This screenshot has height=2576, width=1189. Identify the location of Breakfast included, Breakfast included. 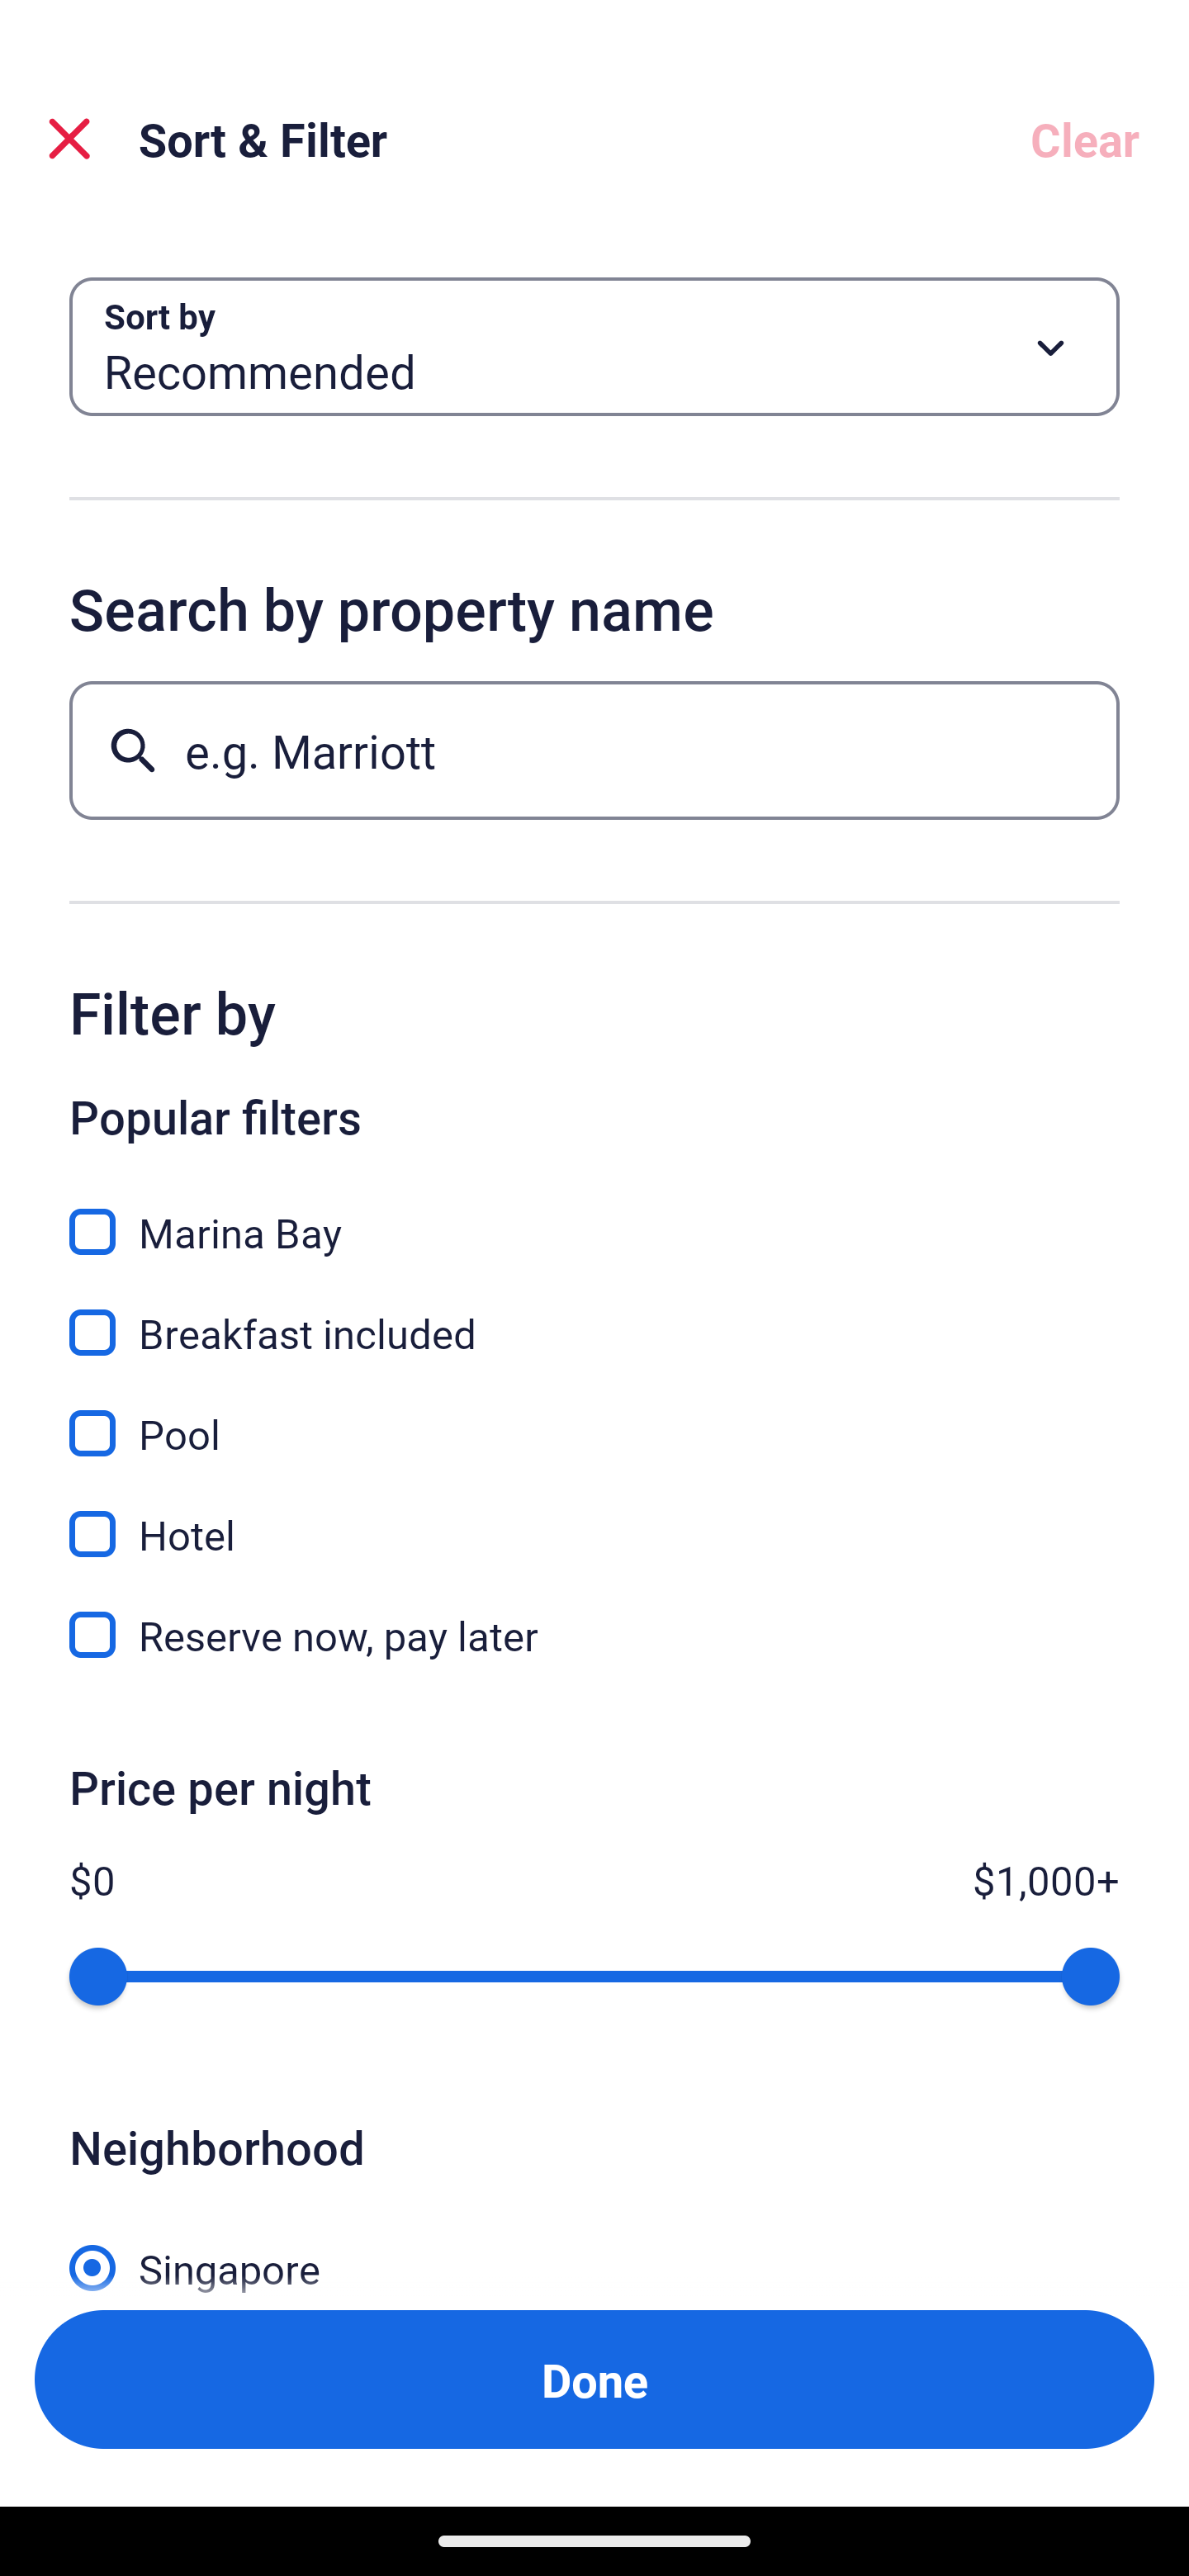
(594, 1314).